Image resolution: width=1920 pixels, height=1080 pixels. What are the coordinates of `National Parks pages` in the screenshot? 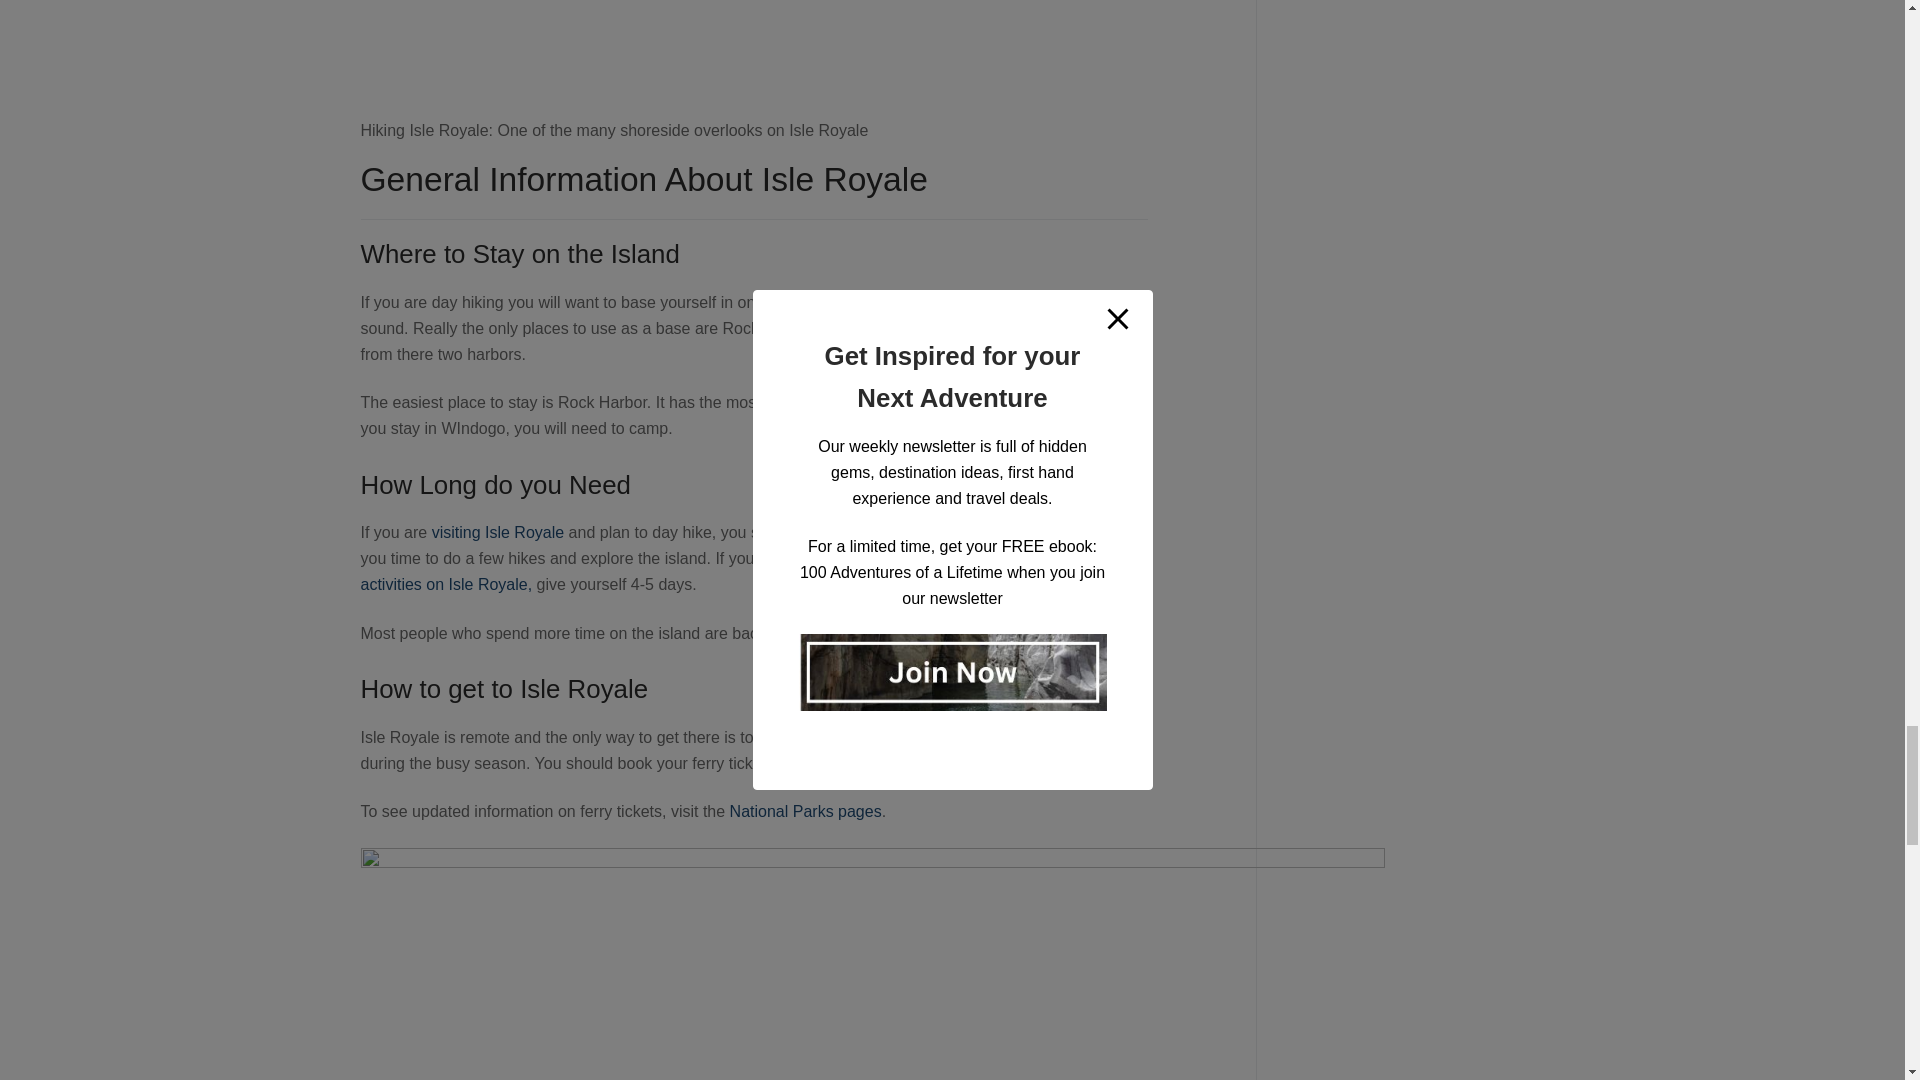 It's located at (805, 811).